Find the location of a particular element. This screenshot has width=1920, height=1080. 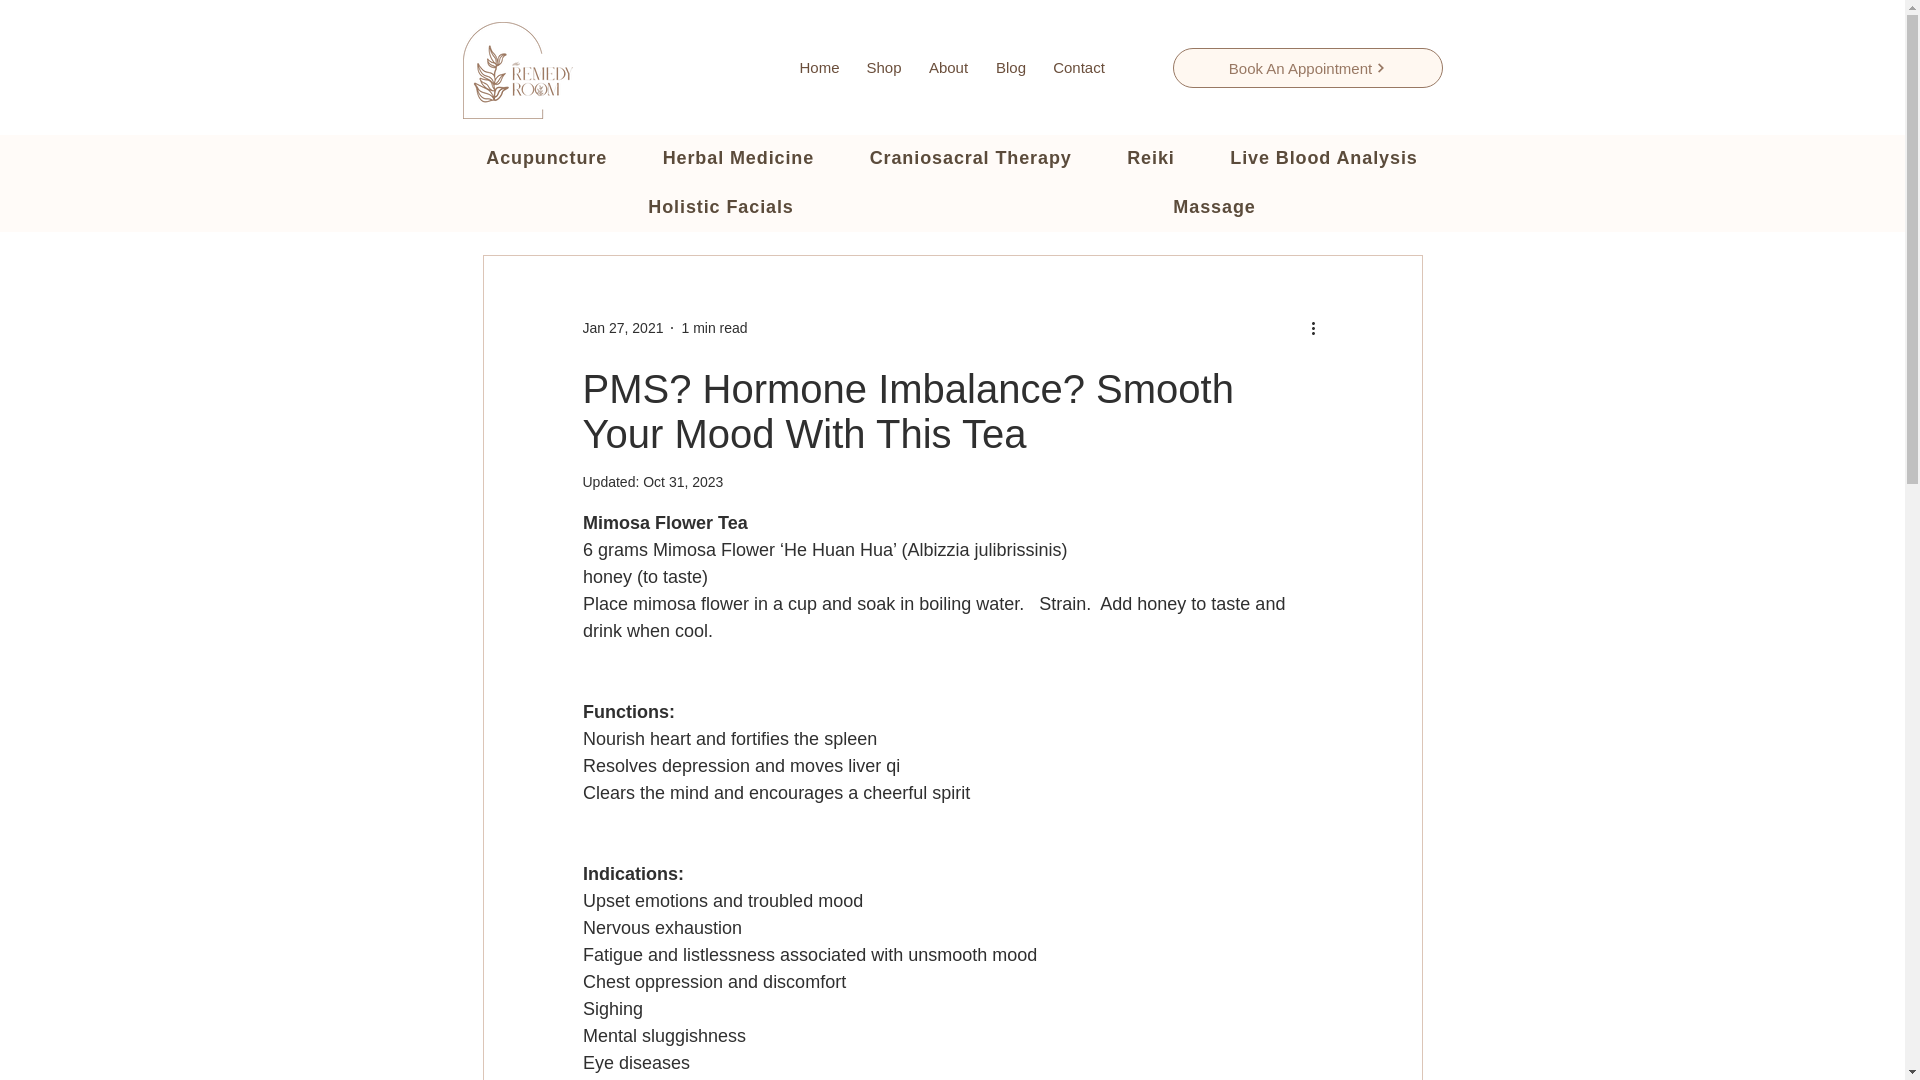

Oct 31, 2023 is located at coordinates (683, 482).